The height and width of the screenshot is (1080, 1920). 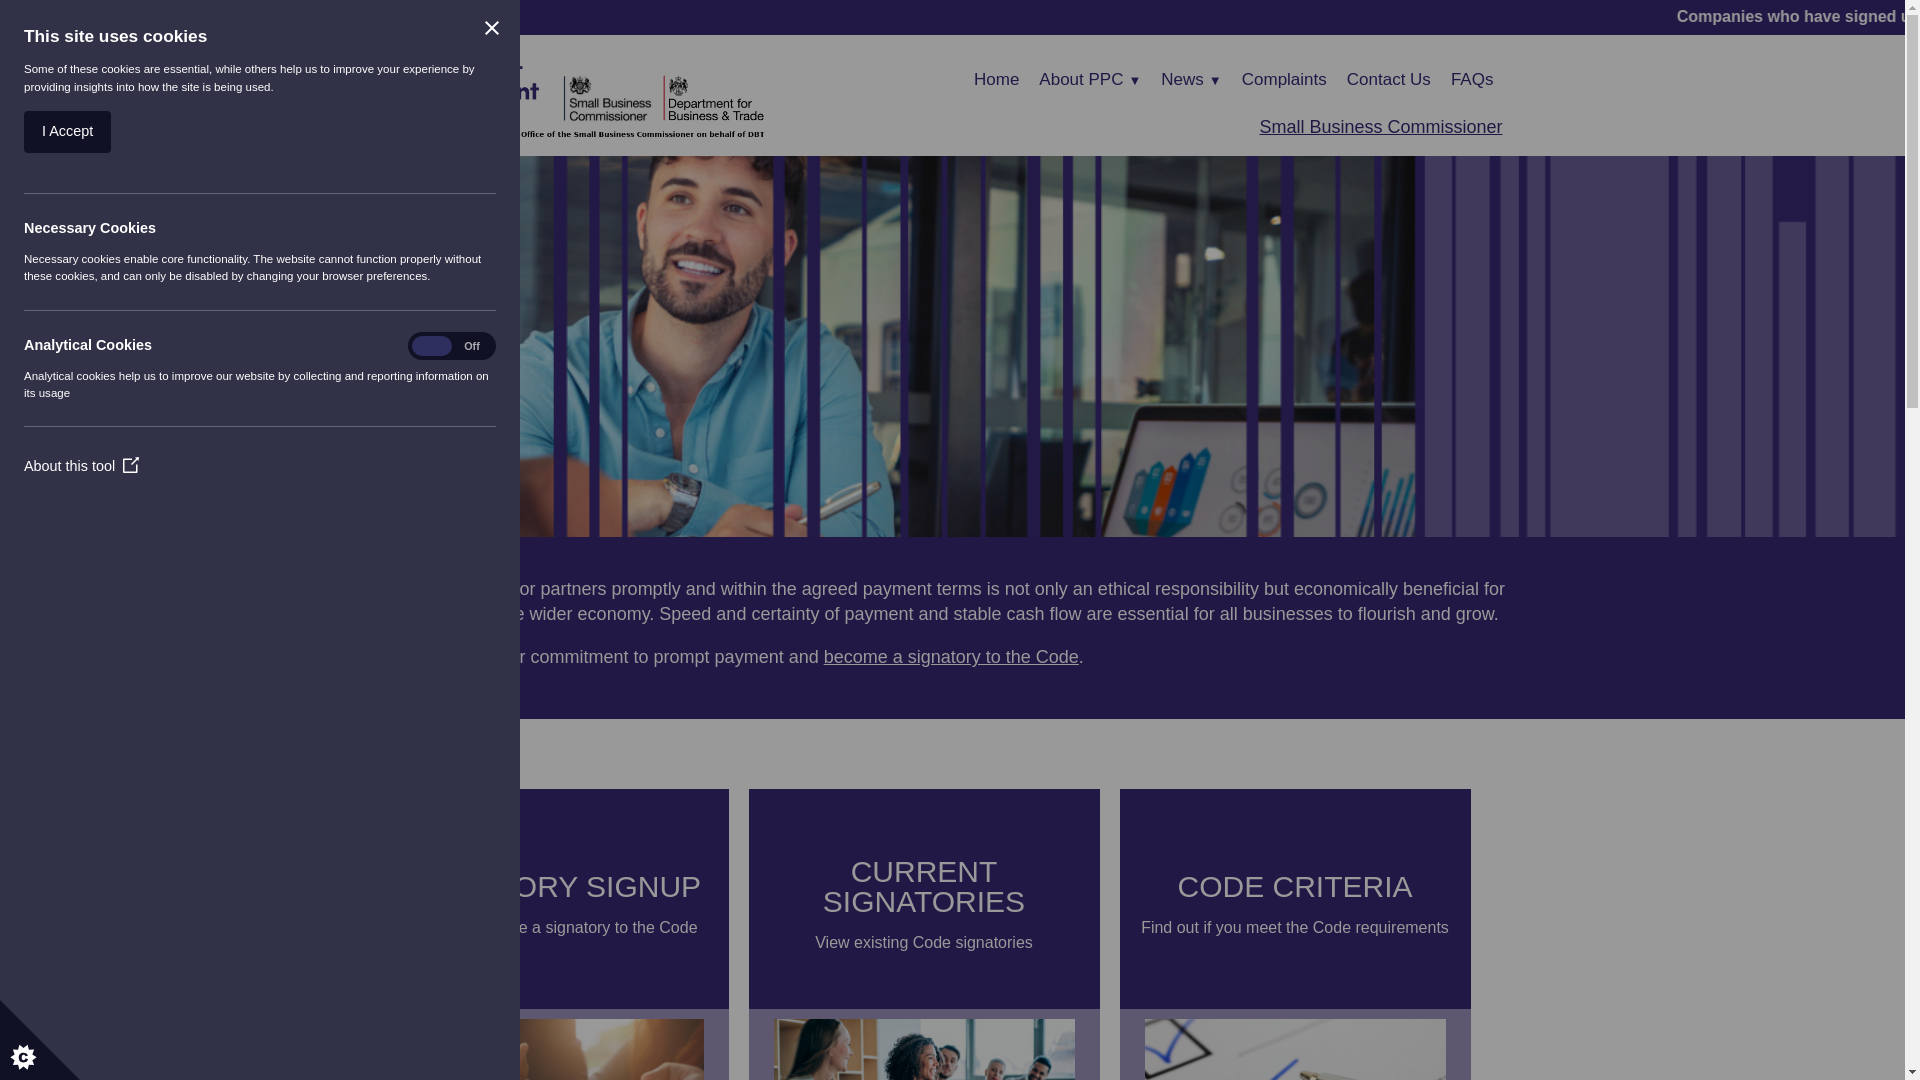 I want to click on FAQs, so click(x=996, y=80).